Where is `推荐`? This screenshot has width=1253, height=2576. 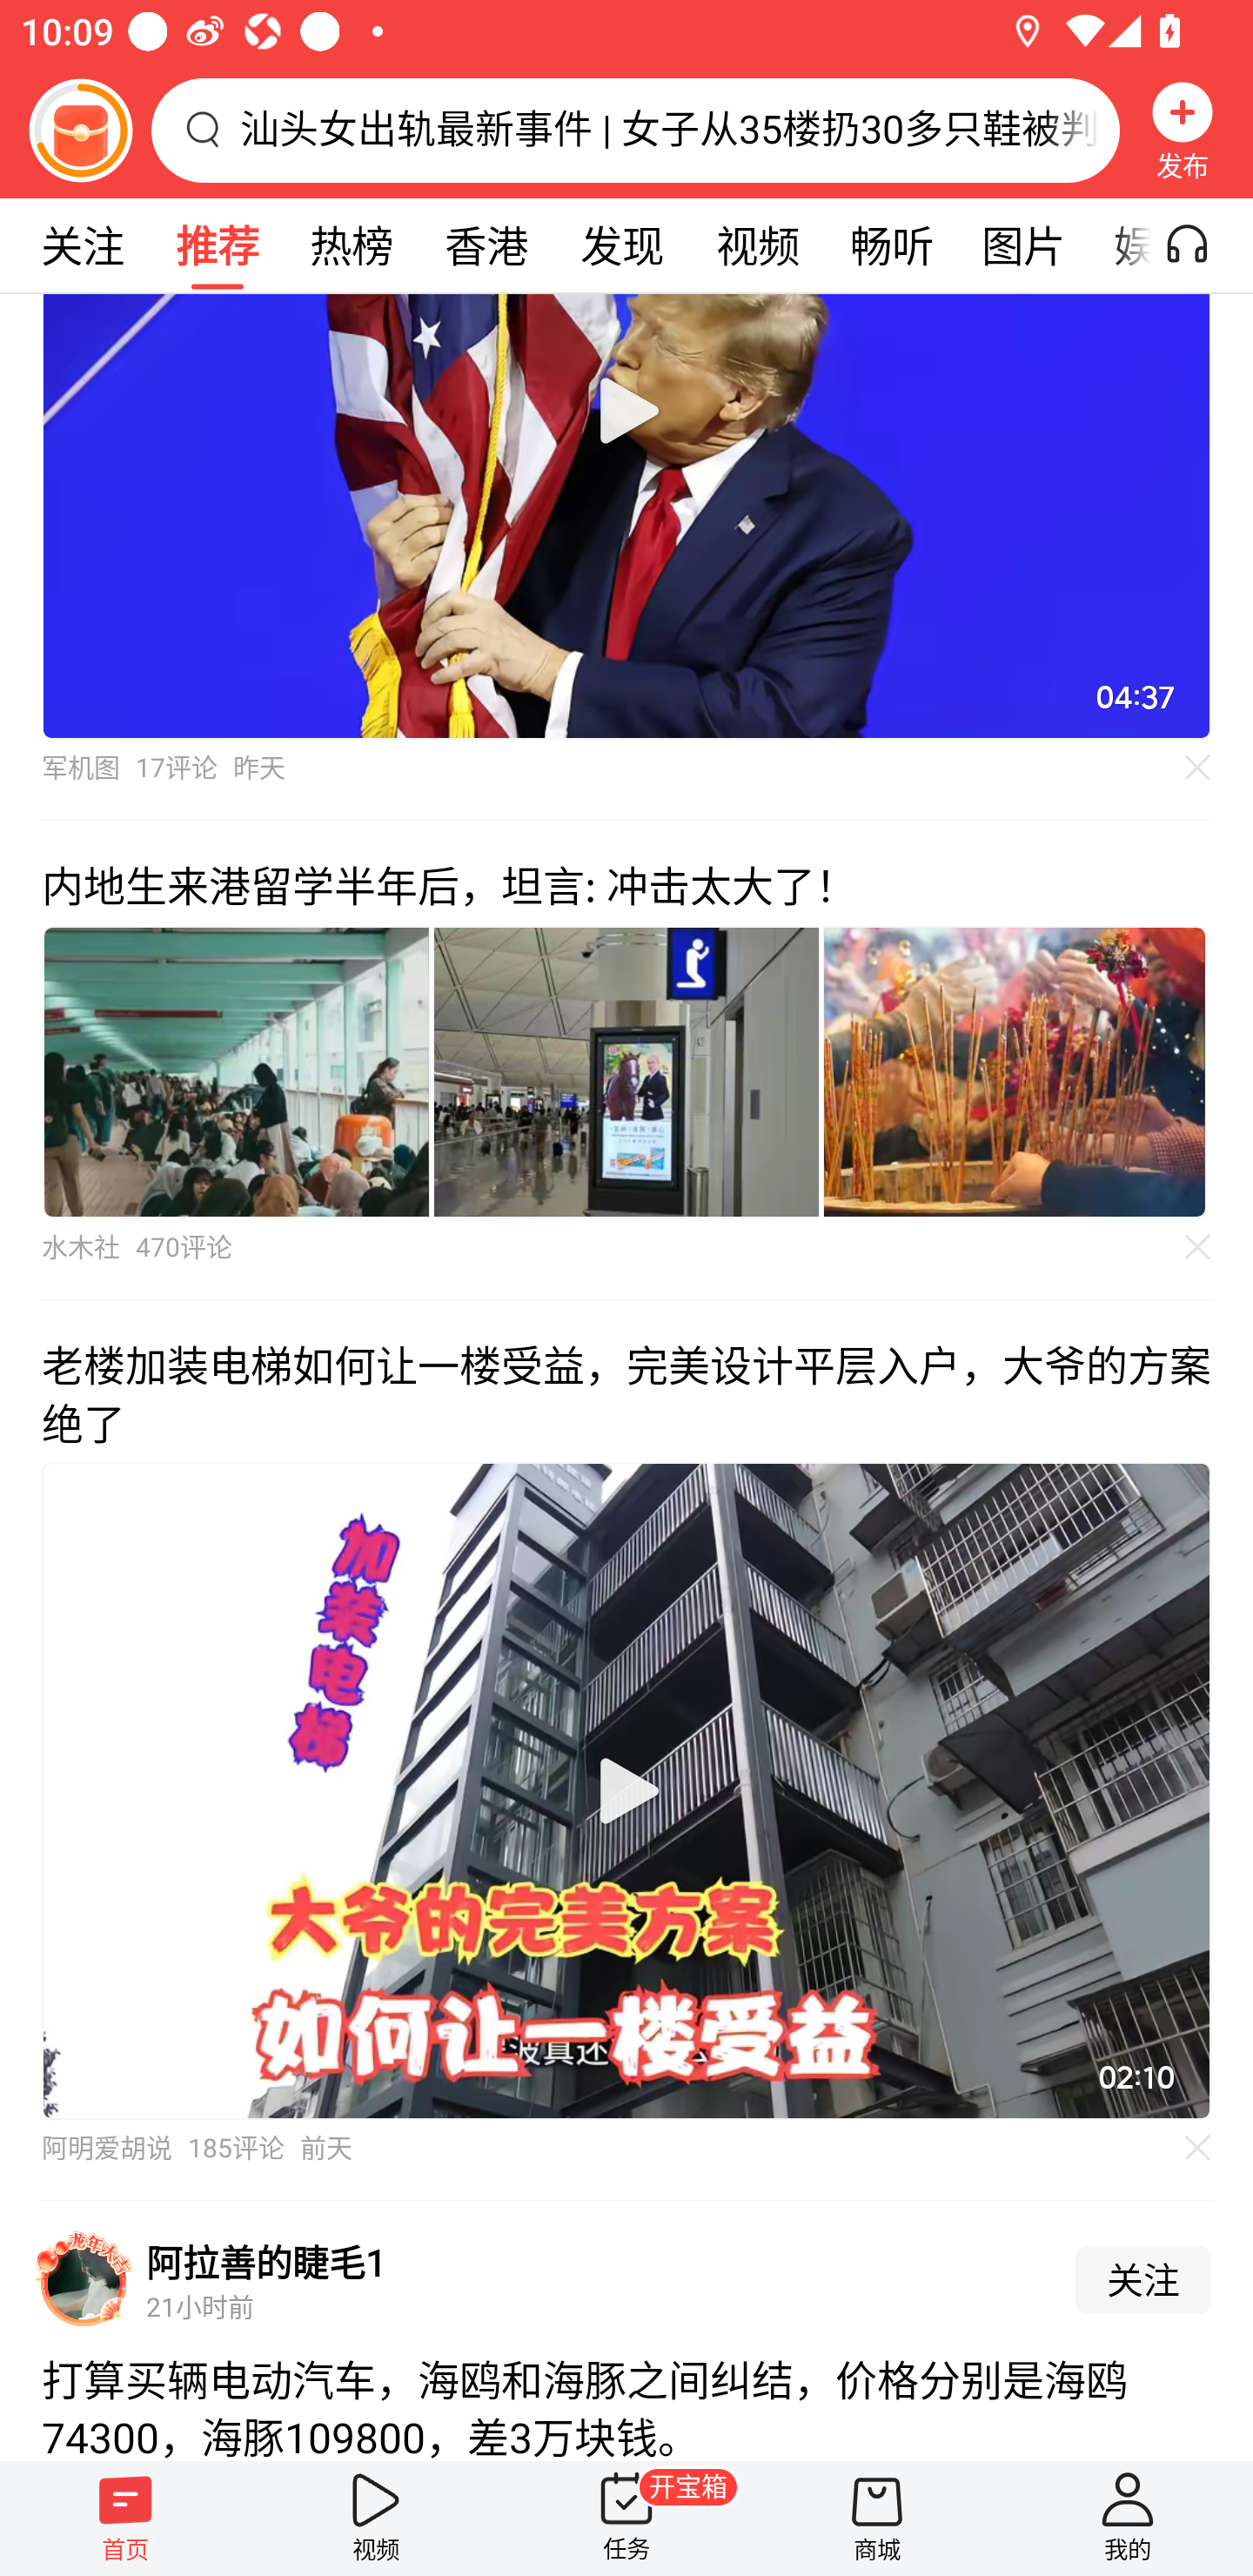 推荐 is located at coordinates (217, 245).